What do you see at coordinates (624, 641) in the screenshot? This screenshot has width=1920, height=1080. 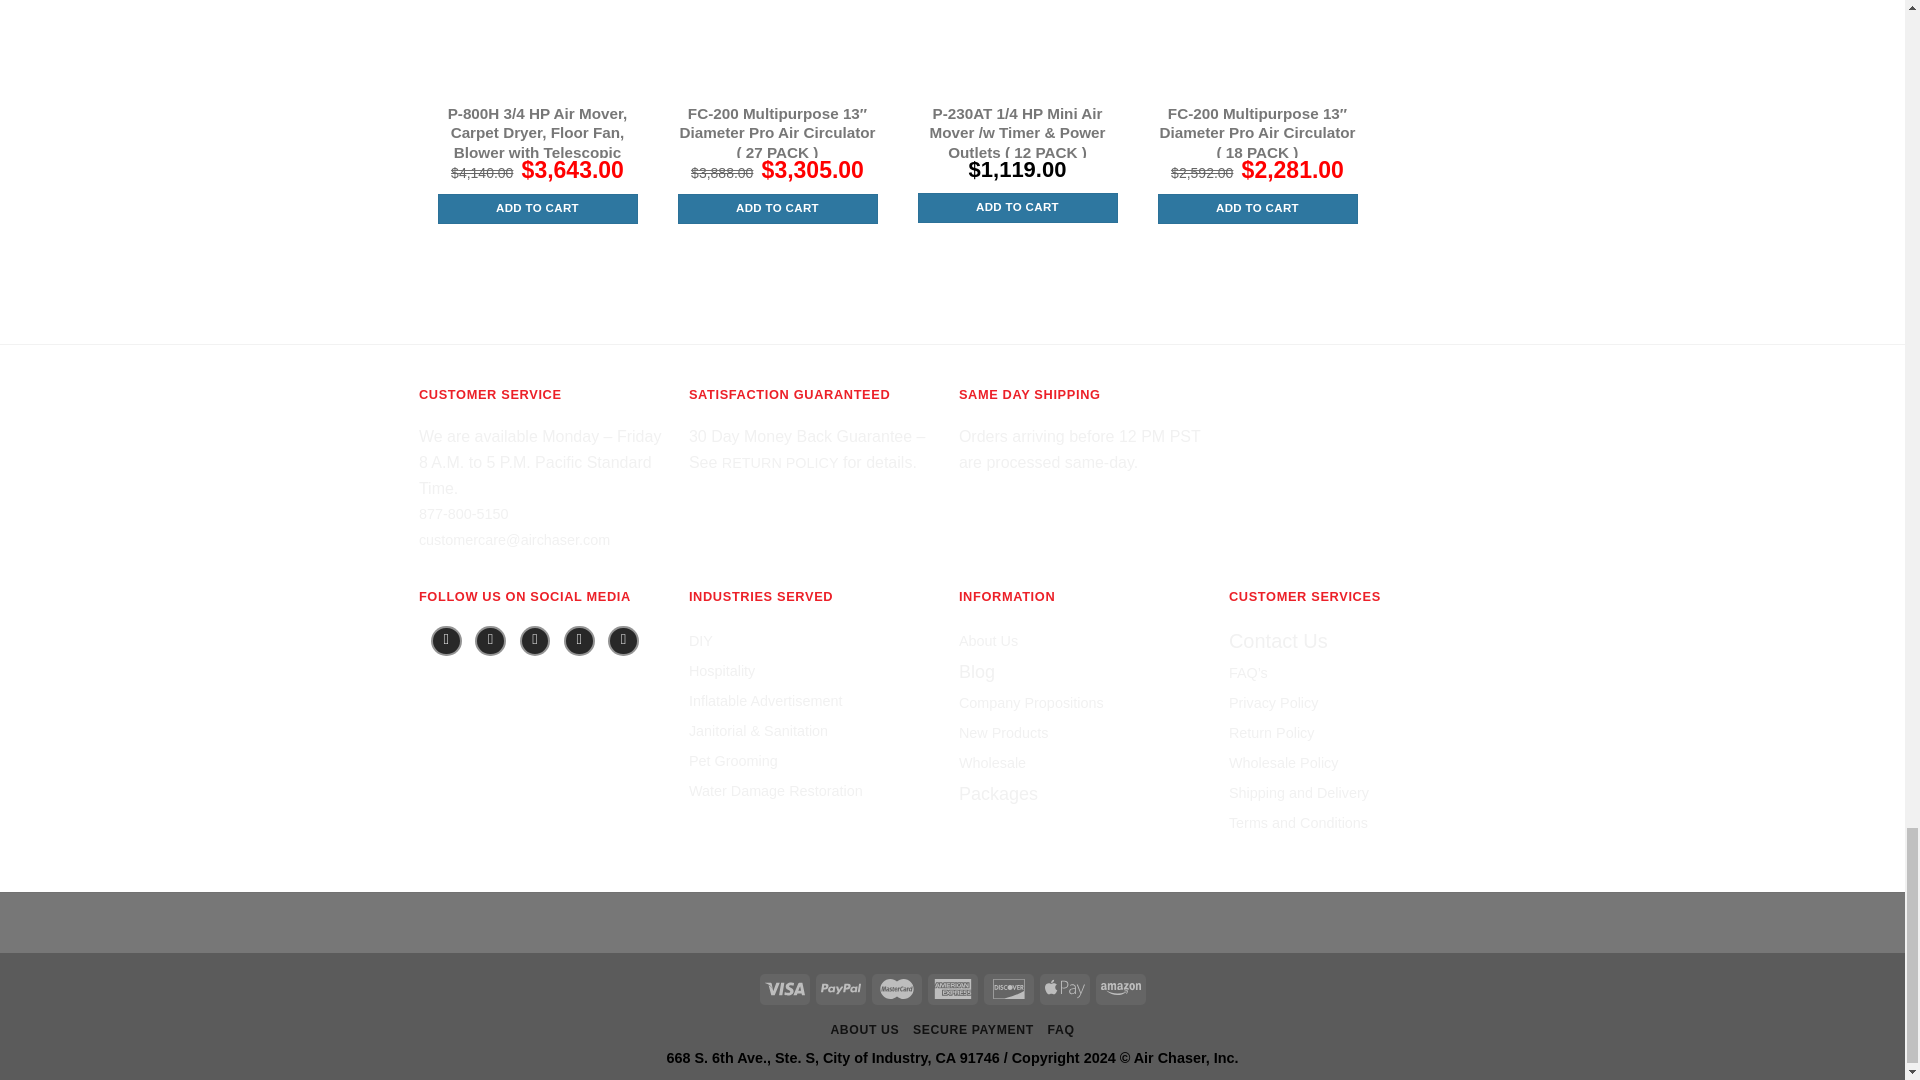 I see `Subscribe to RSS` at bounding box center [624, 641].